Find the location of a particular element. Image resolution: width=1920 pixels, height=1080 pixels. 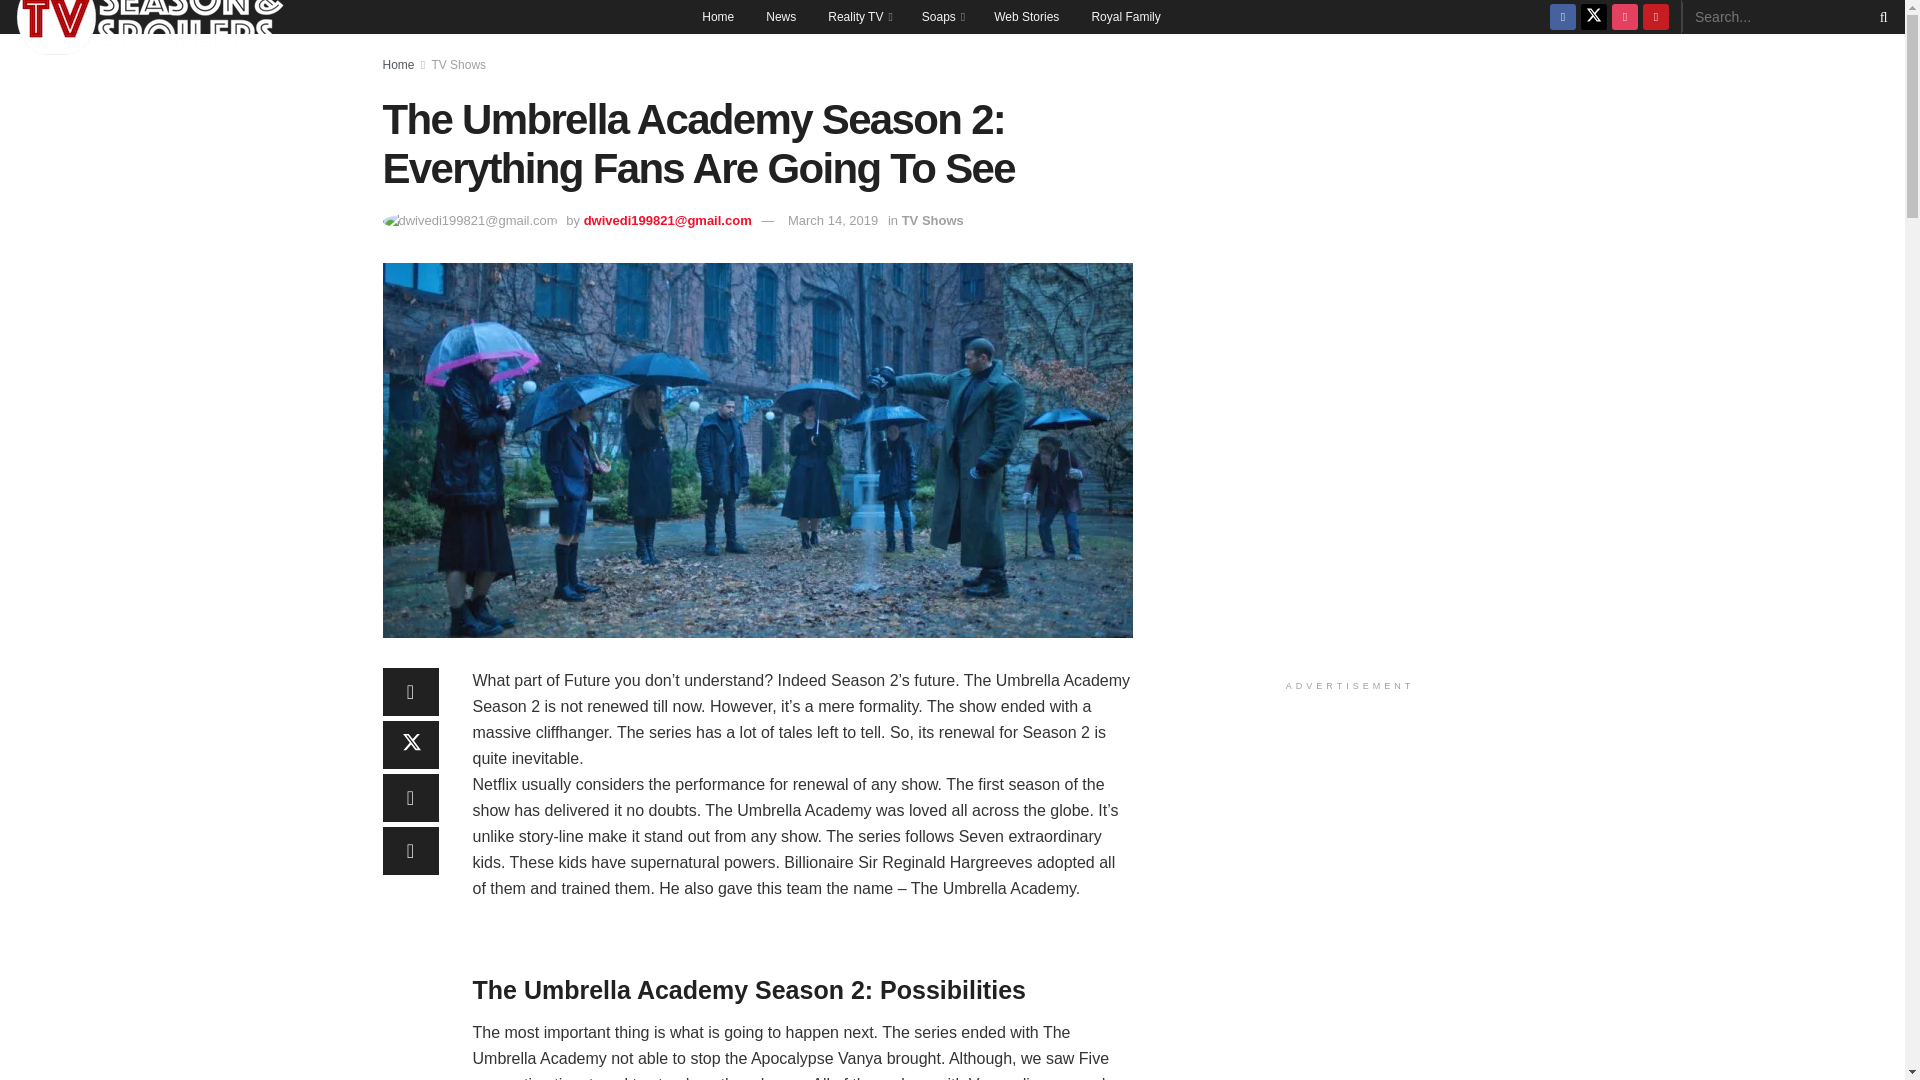

Home is located at coordinates (718, 16).